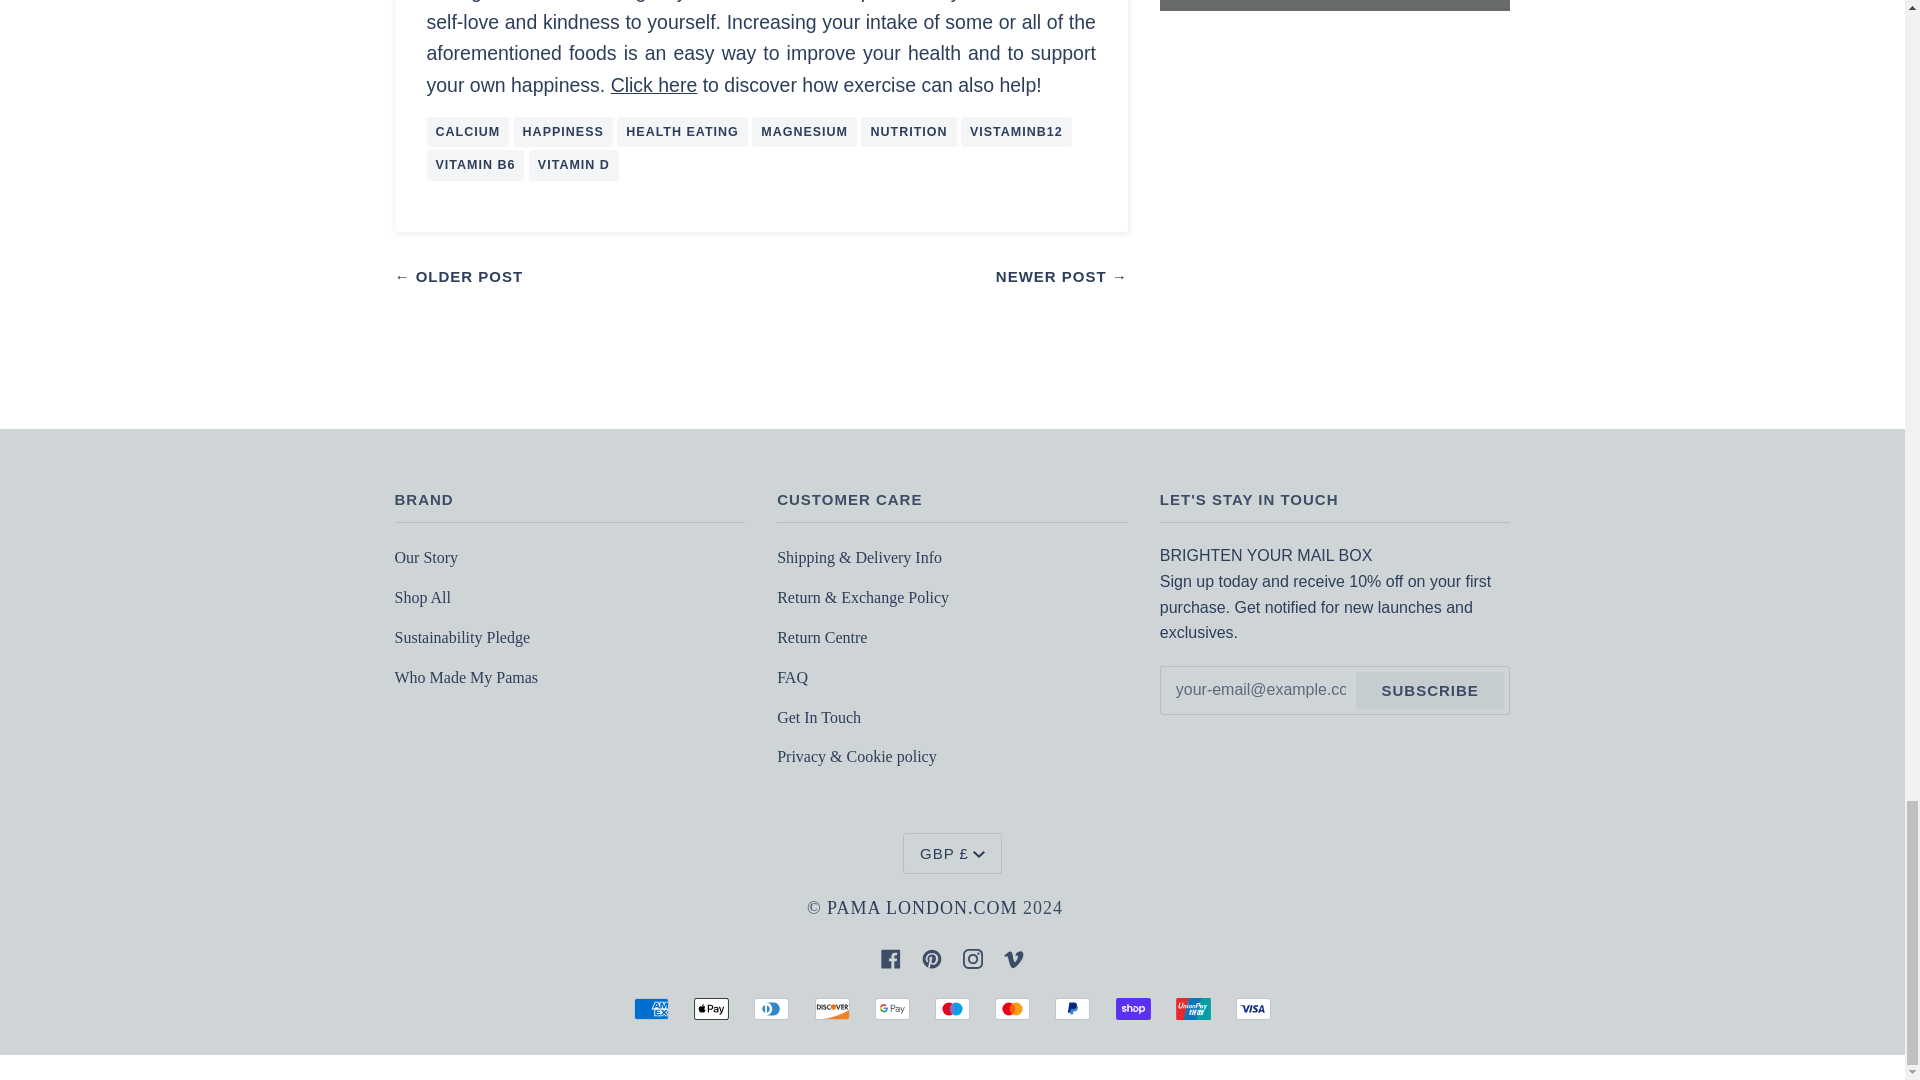 The height and width of the screenshot is (1080, 1920). Describe the element at coordinates (832, 1008) in the screenshot. I see `DISCOVER` at that location.